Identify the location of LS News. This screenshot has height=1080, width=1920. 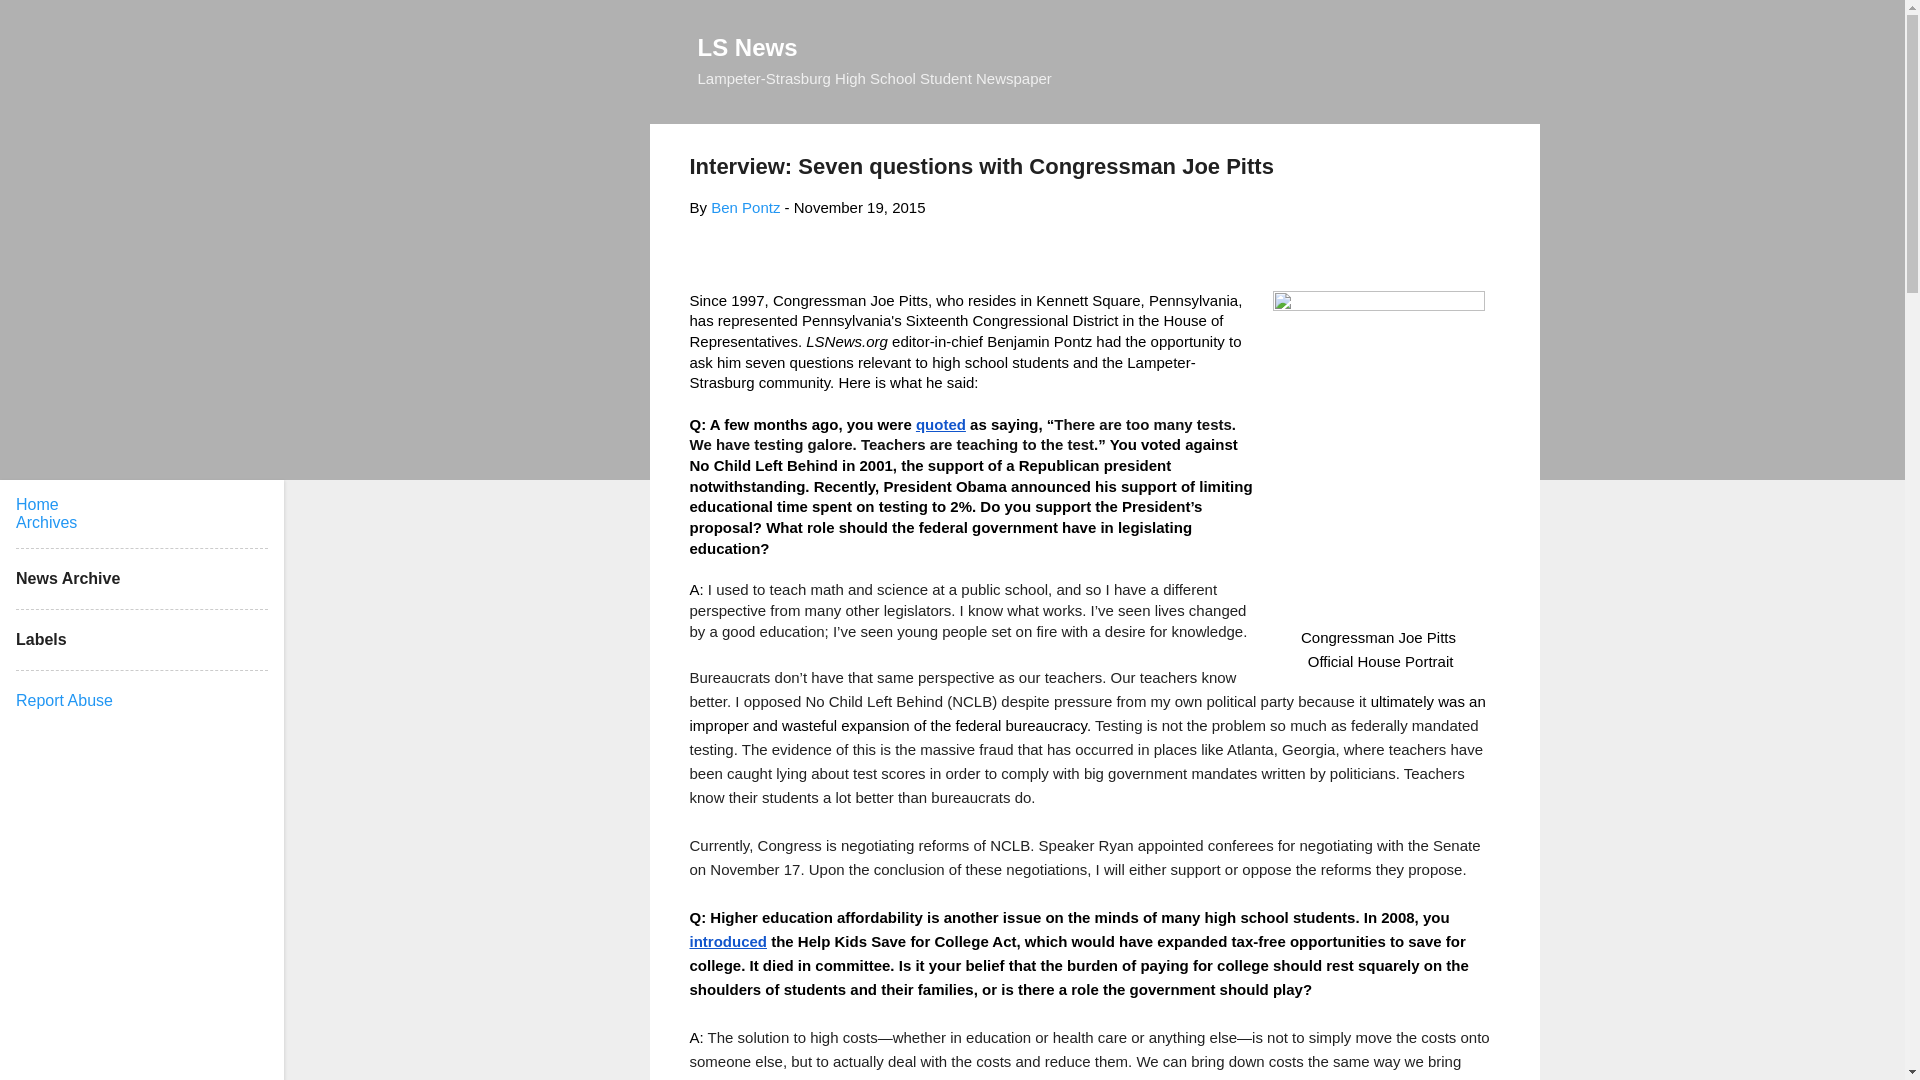
(748, 46).